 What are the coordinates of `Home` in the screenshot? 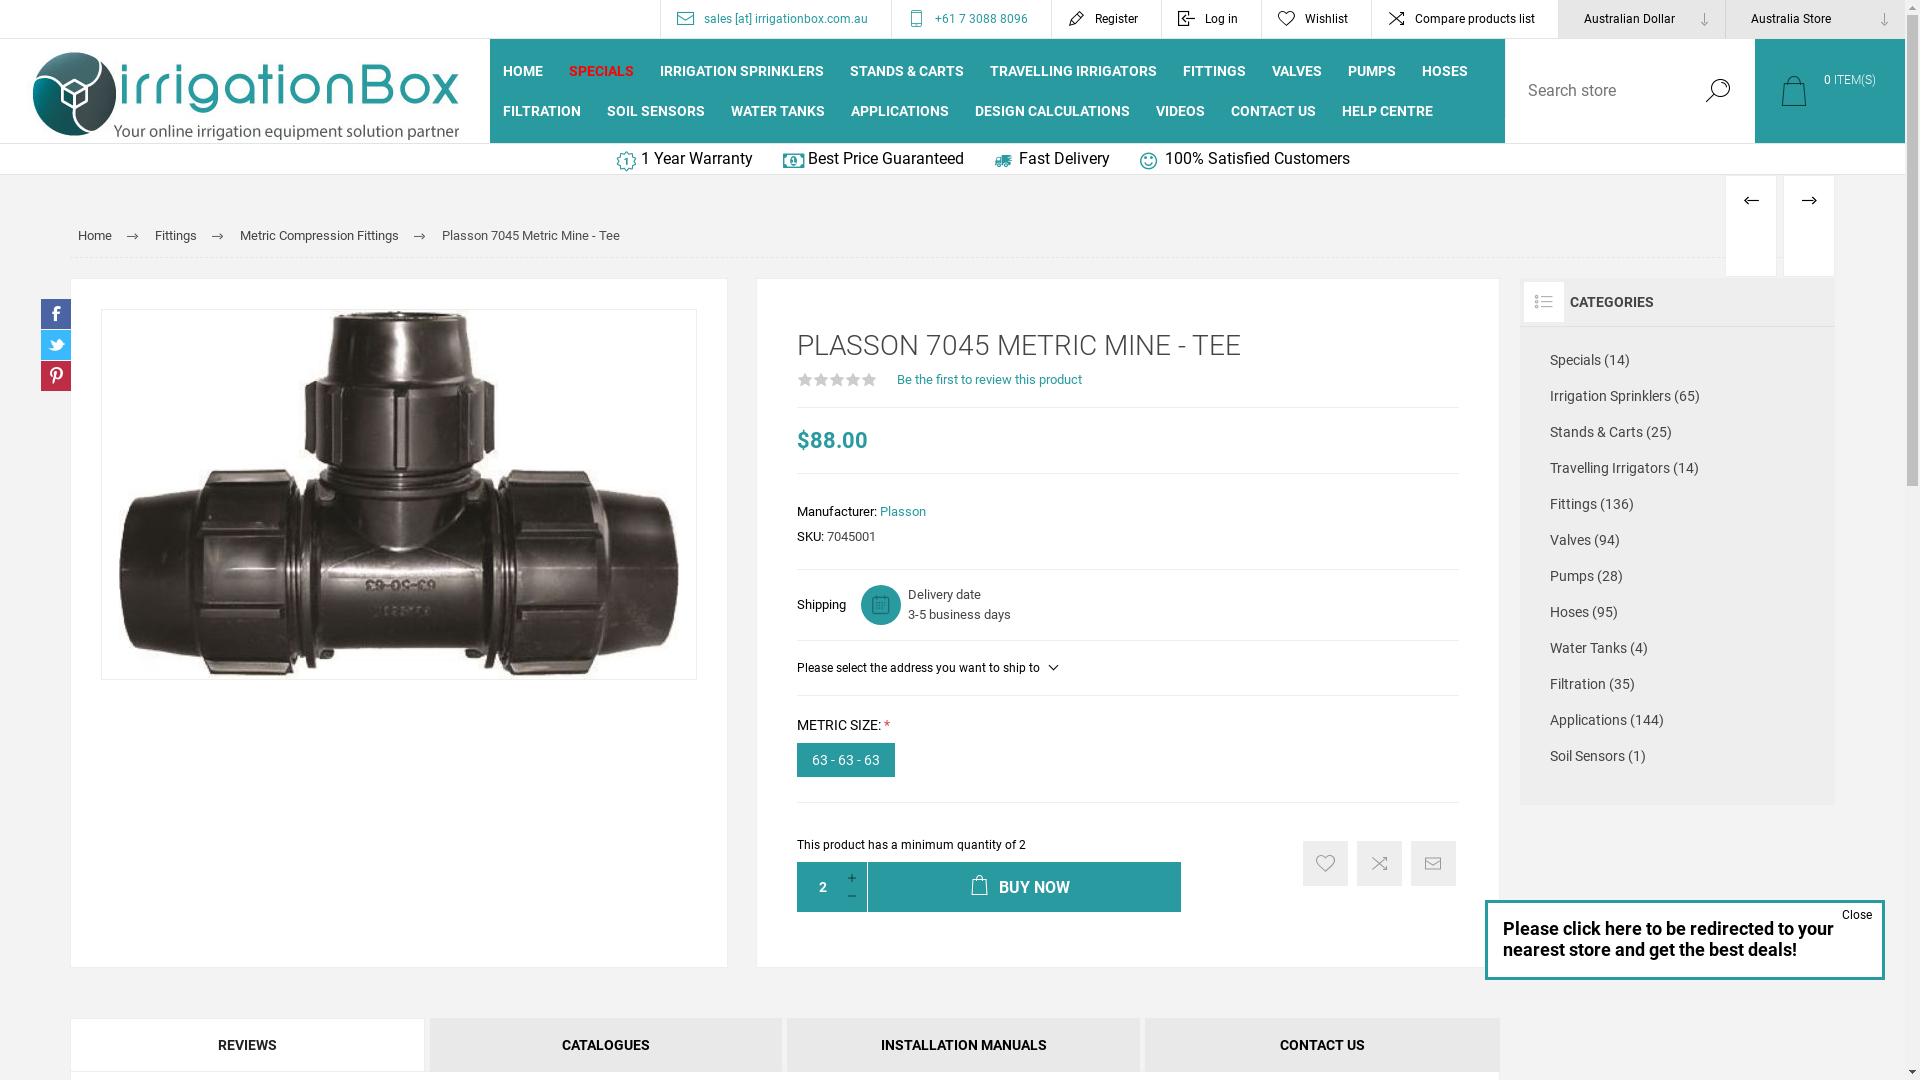 It's located at (95, 236).